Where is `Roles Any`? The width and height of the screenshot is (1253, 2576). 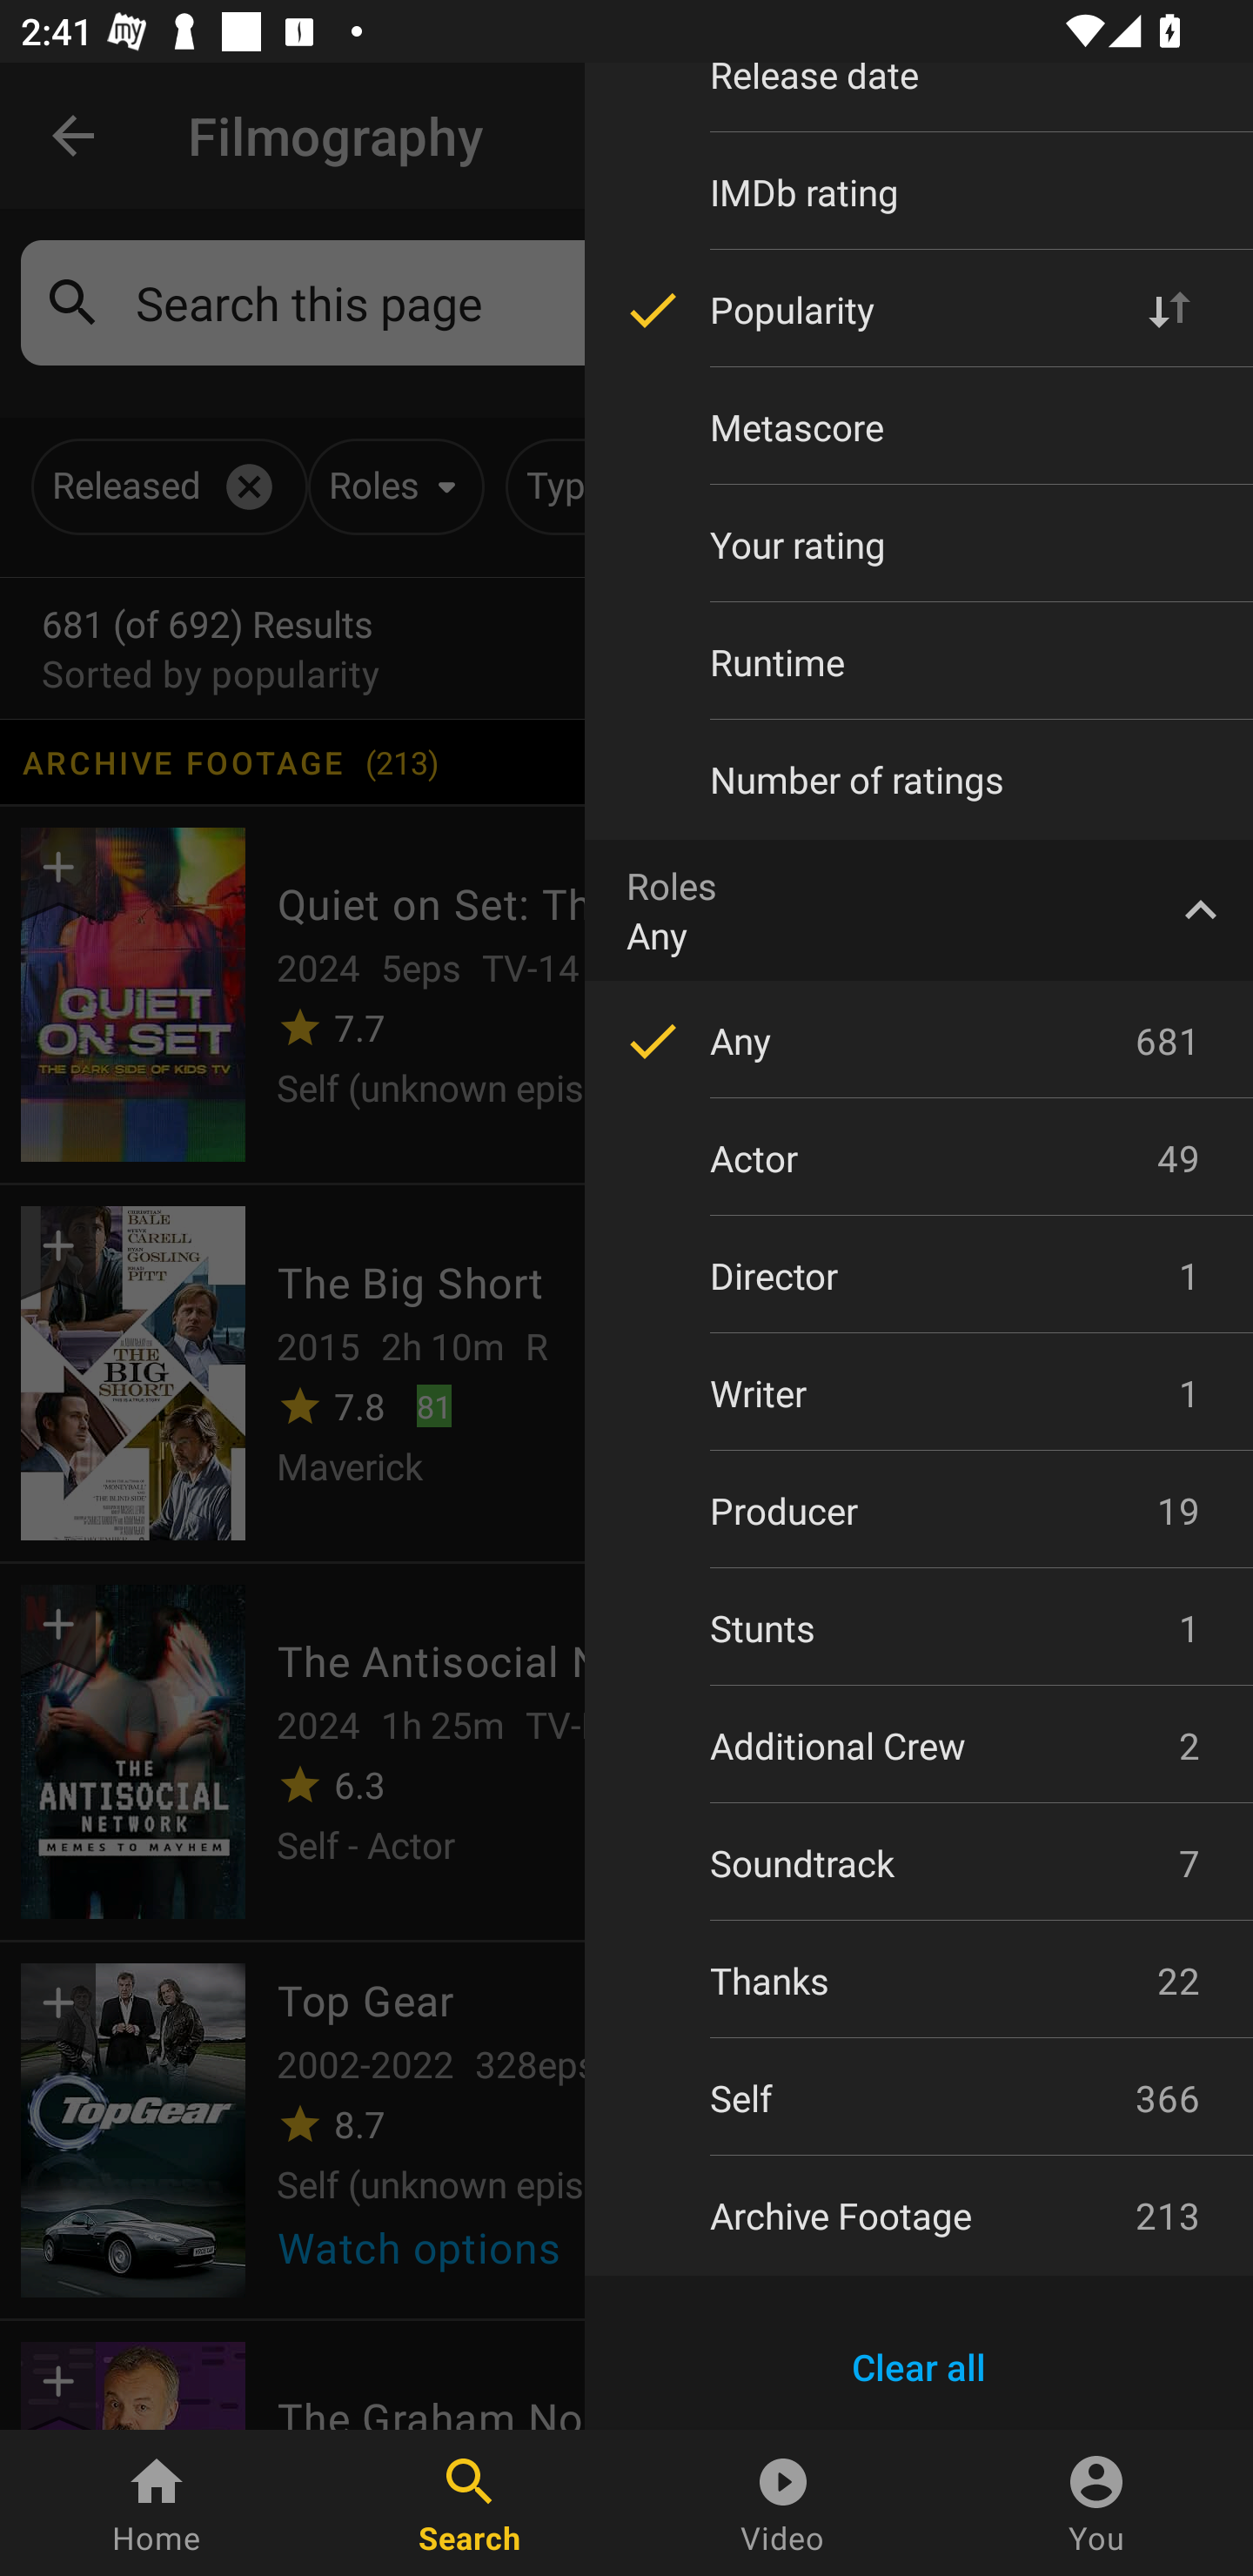 Roles Any is located at coordinates (919, 910).